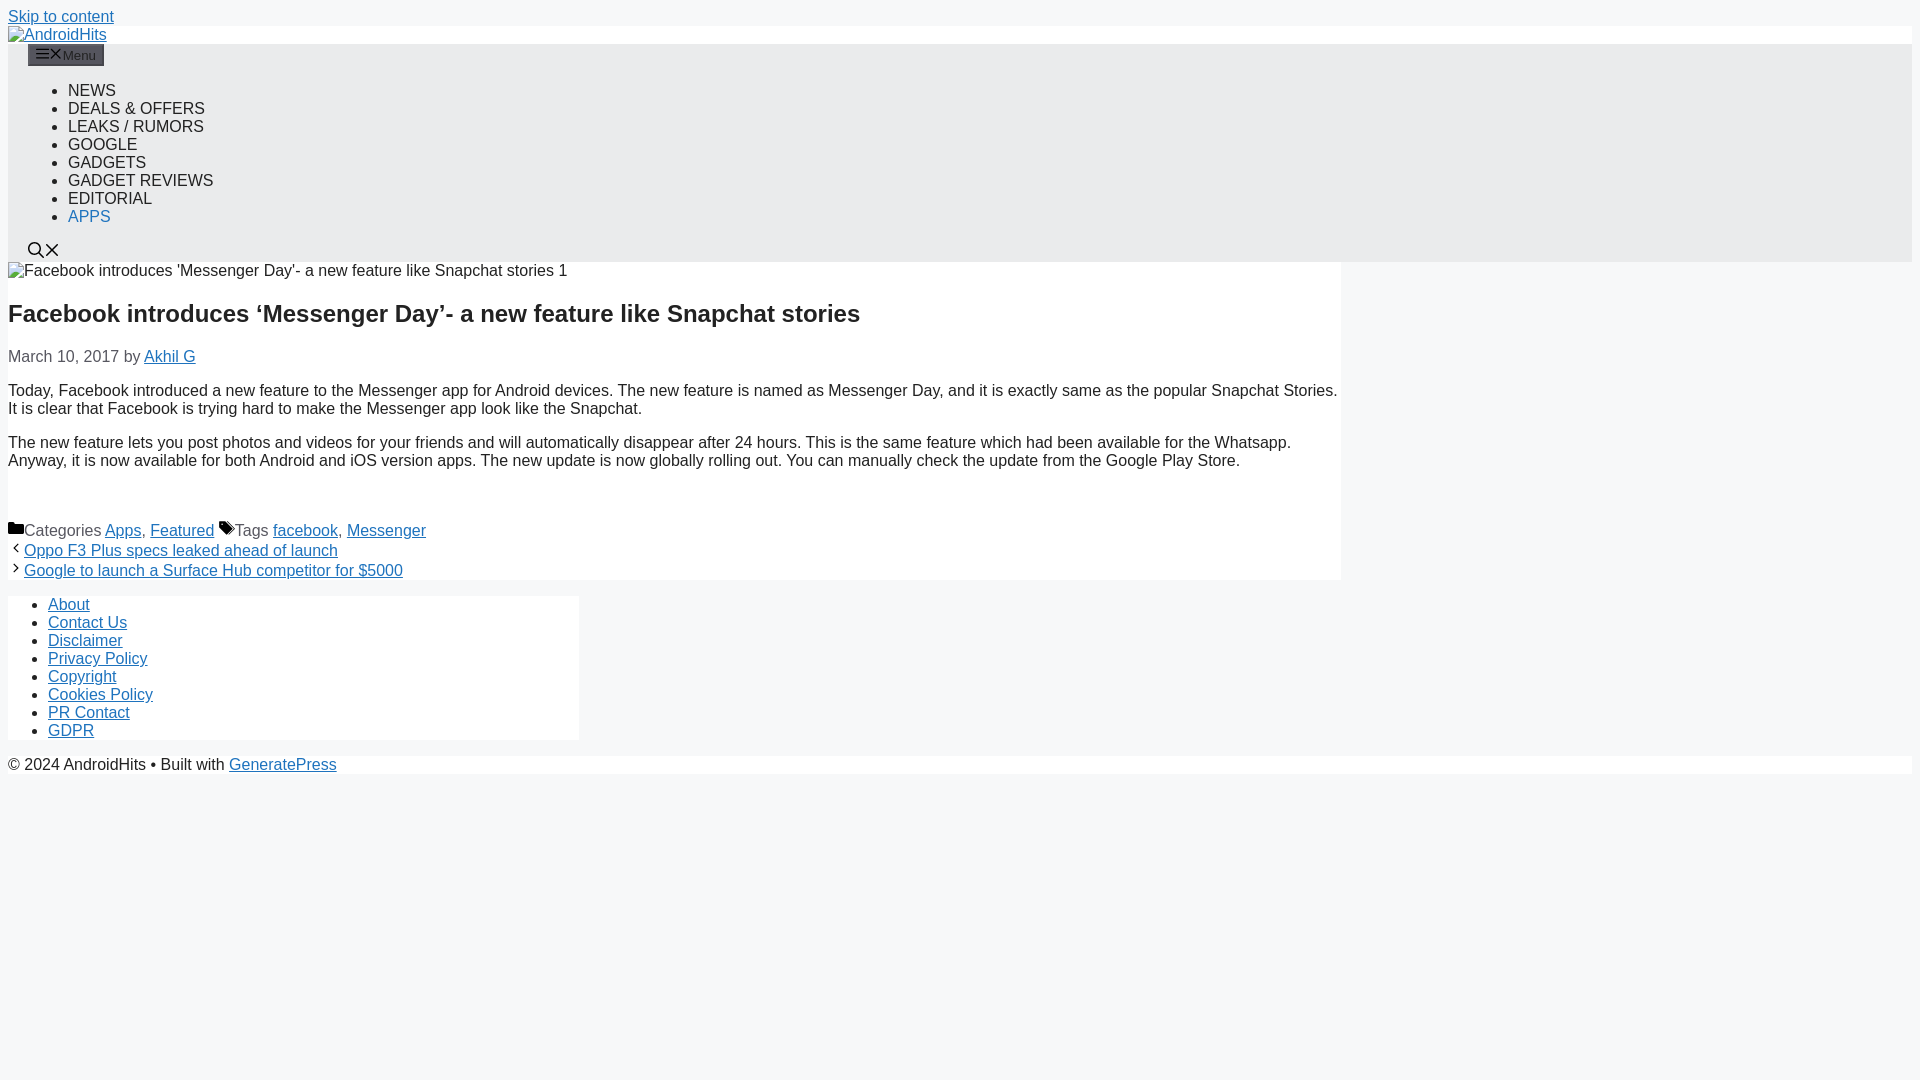  What do you see at coordinates (304, 530) in the screenshot?
I see `facebook` at bounding box center [304, 530].